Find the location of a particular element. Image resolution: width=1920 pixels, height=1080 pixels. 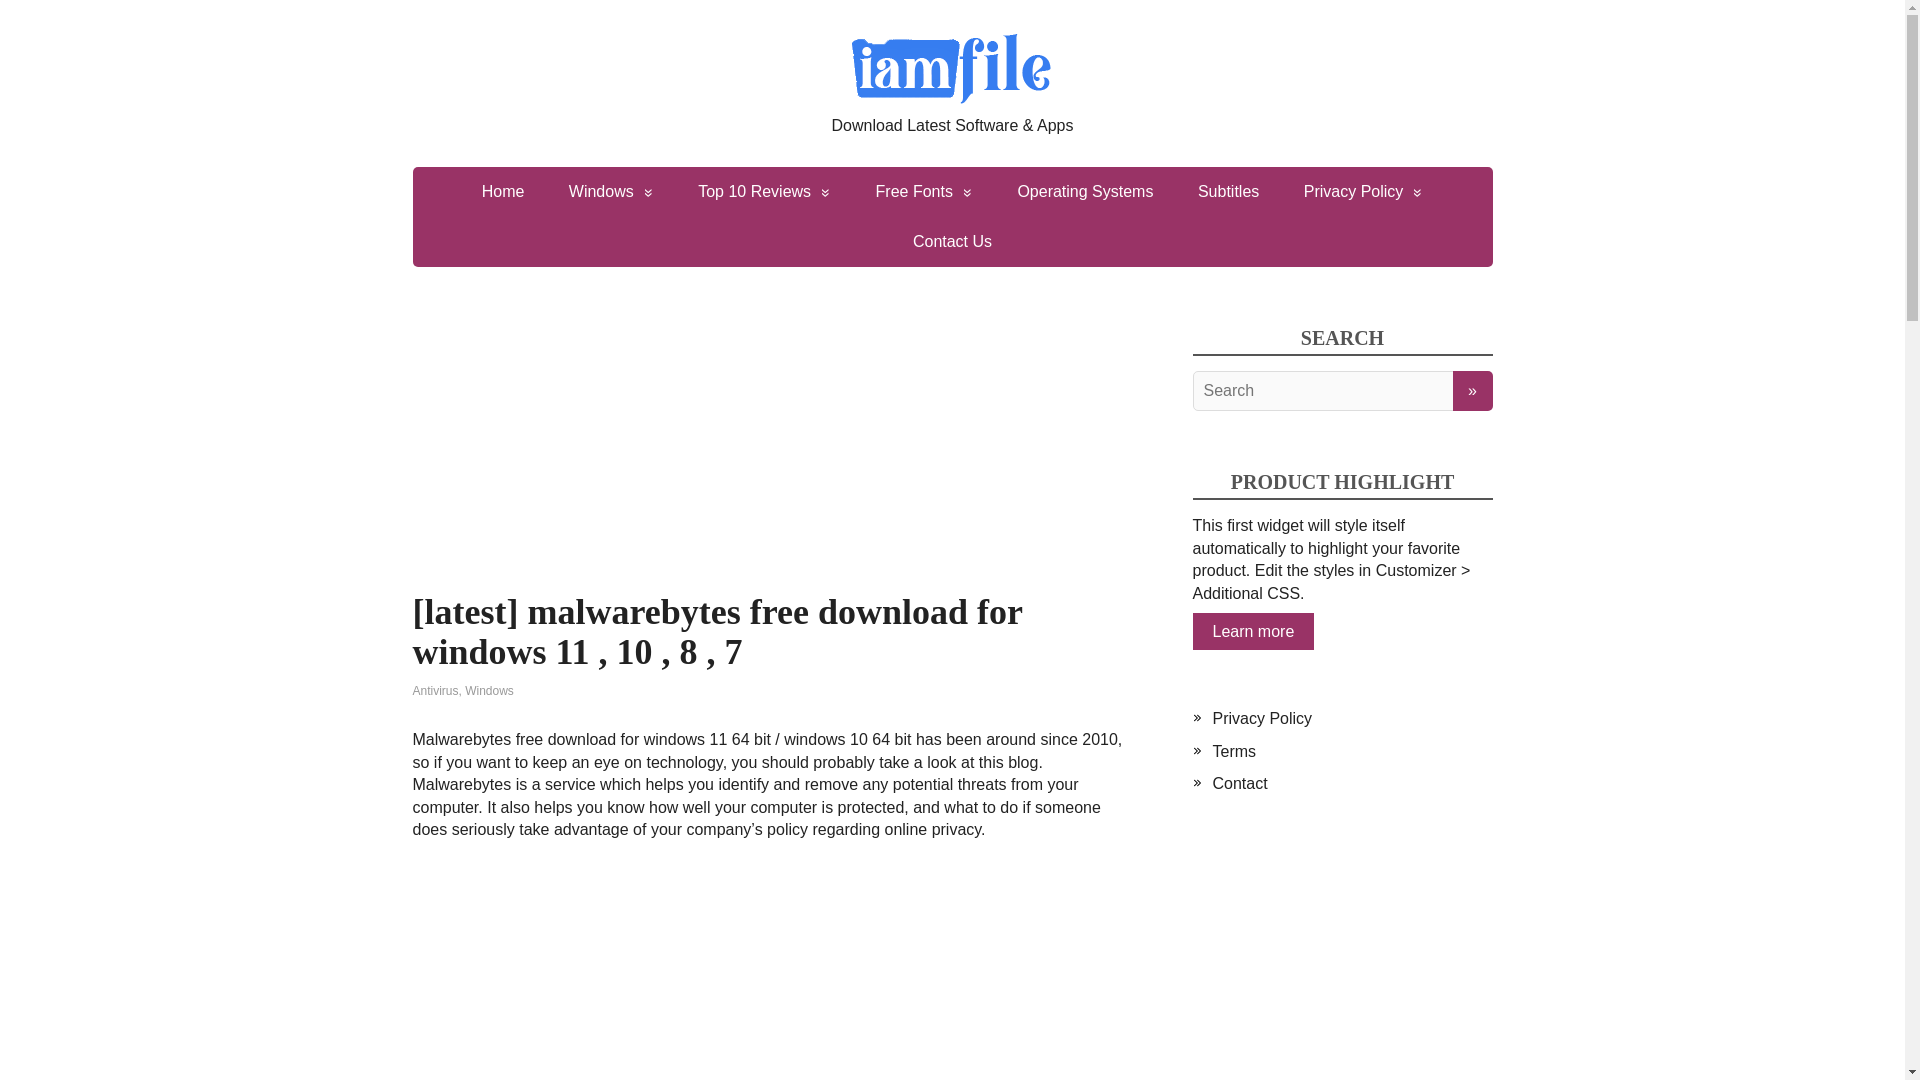

Windows is located at coordinates (611, 192).